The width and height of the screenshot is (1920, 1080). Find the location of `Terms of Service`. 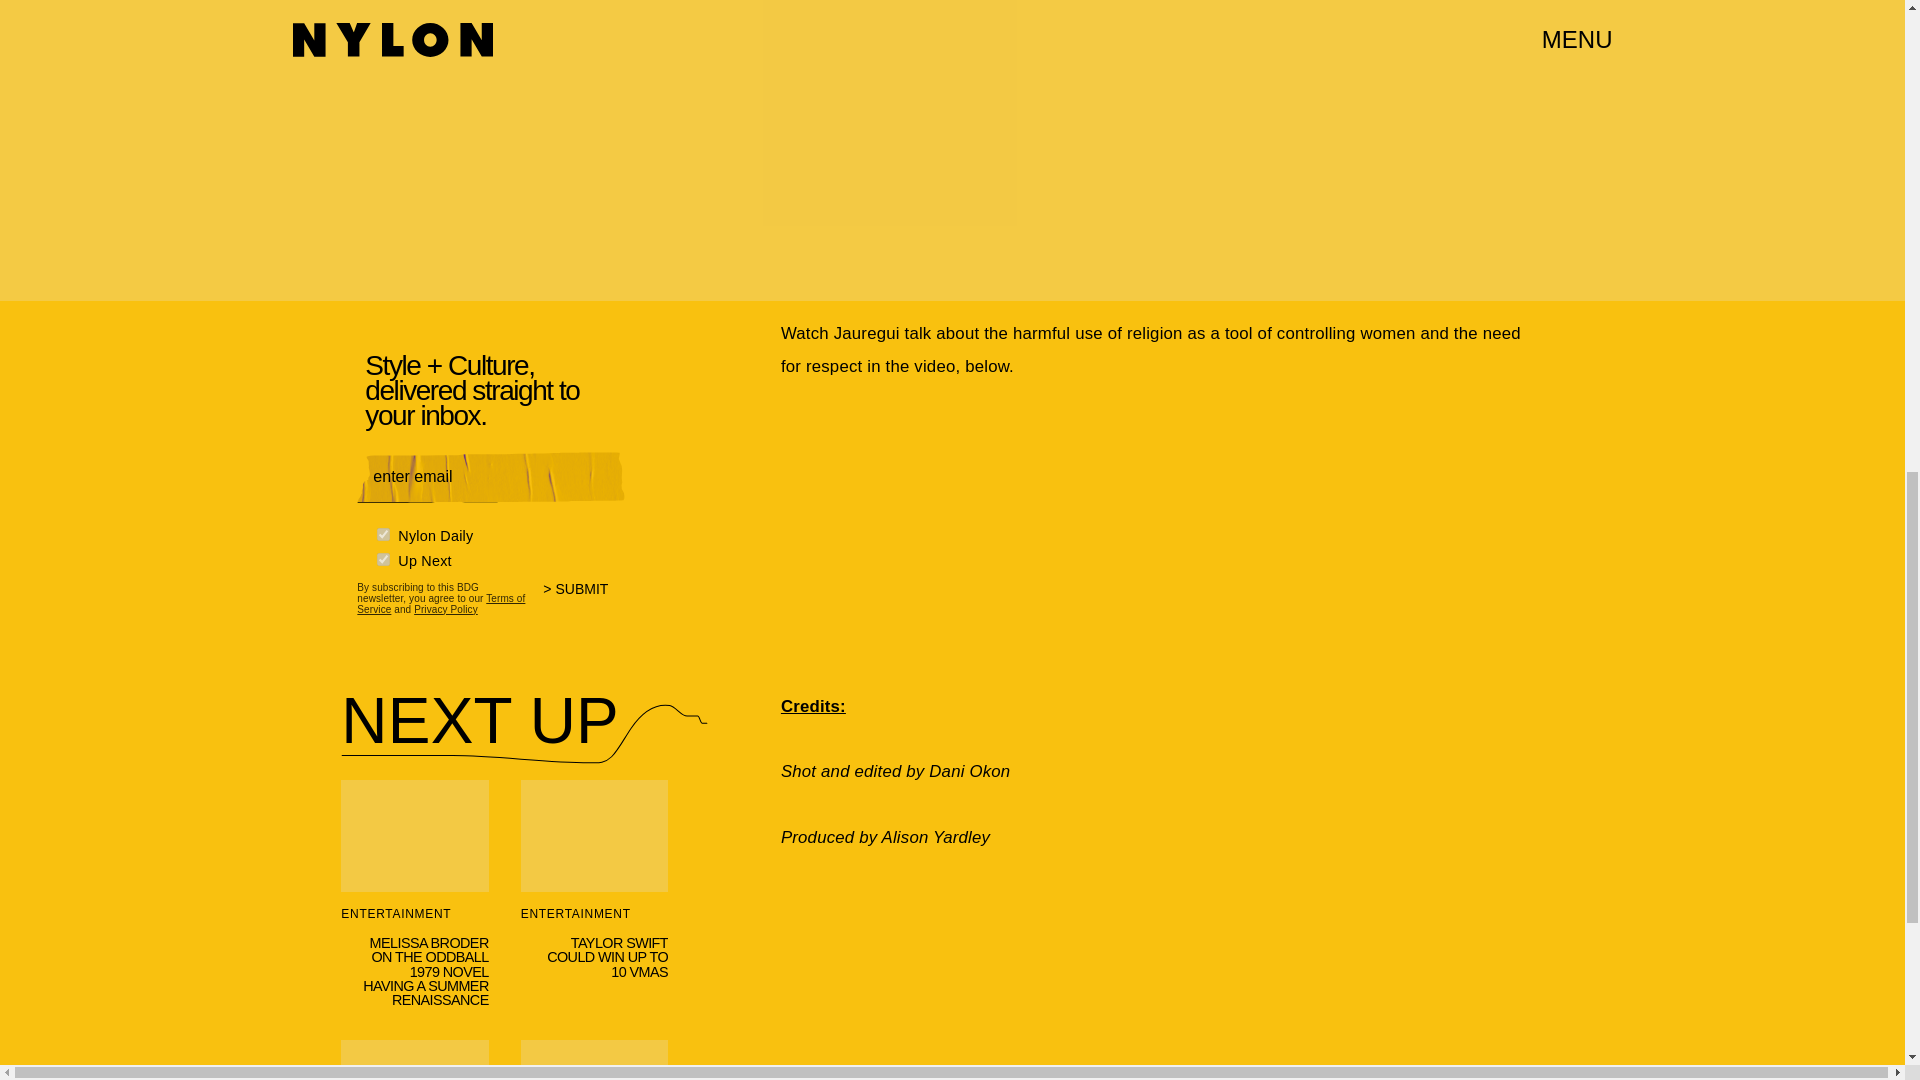

Terms of Service is located at coordinates (440, 602).